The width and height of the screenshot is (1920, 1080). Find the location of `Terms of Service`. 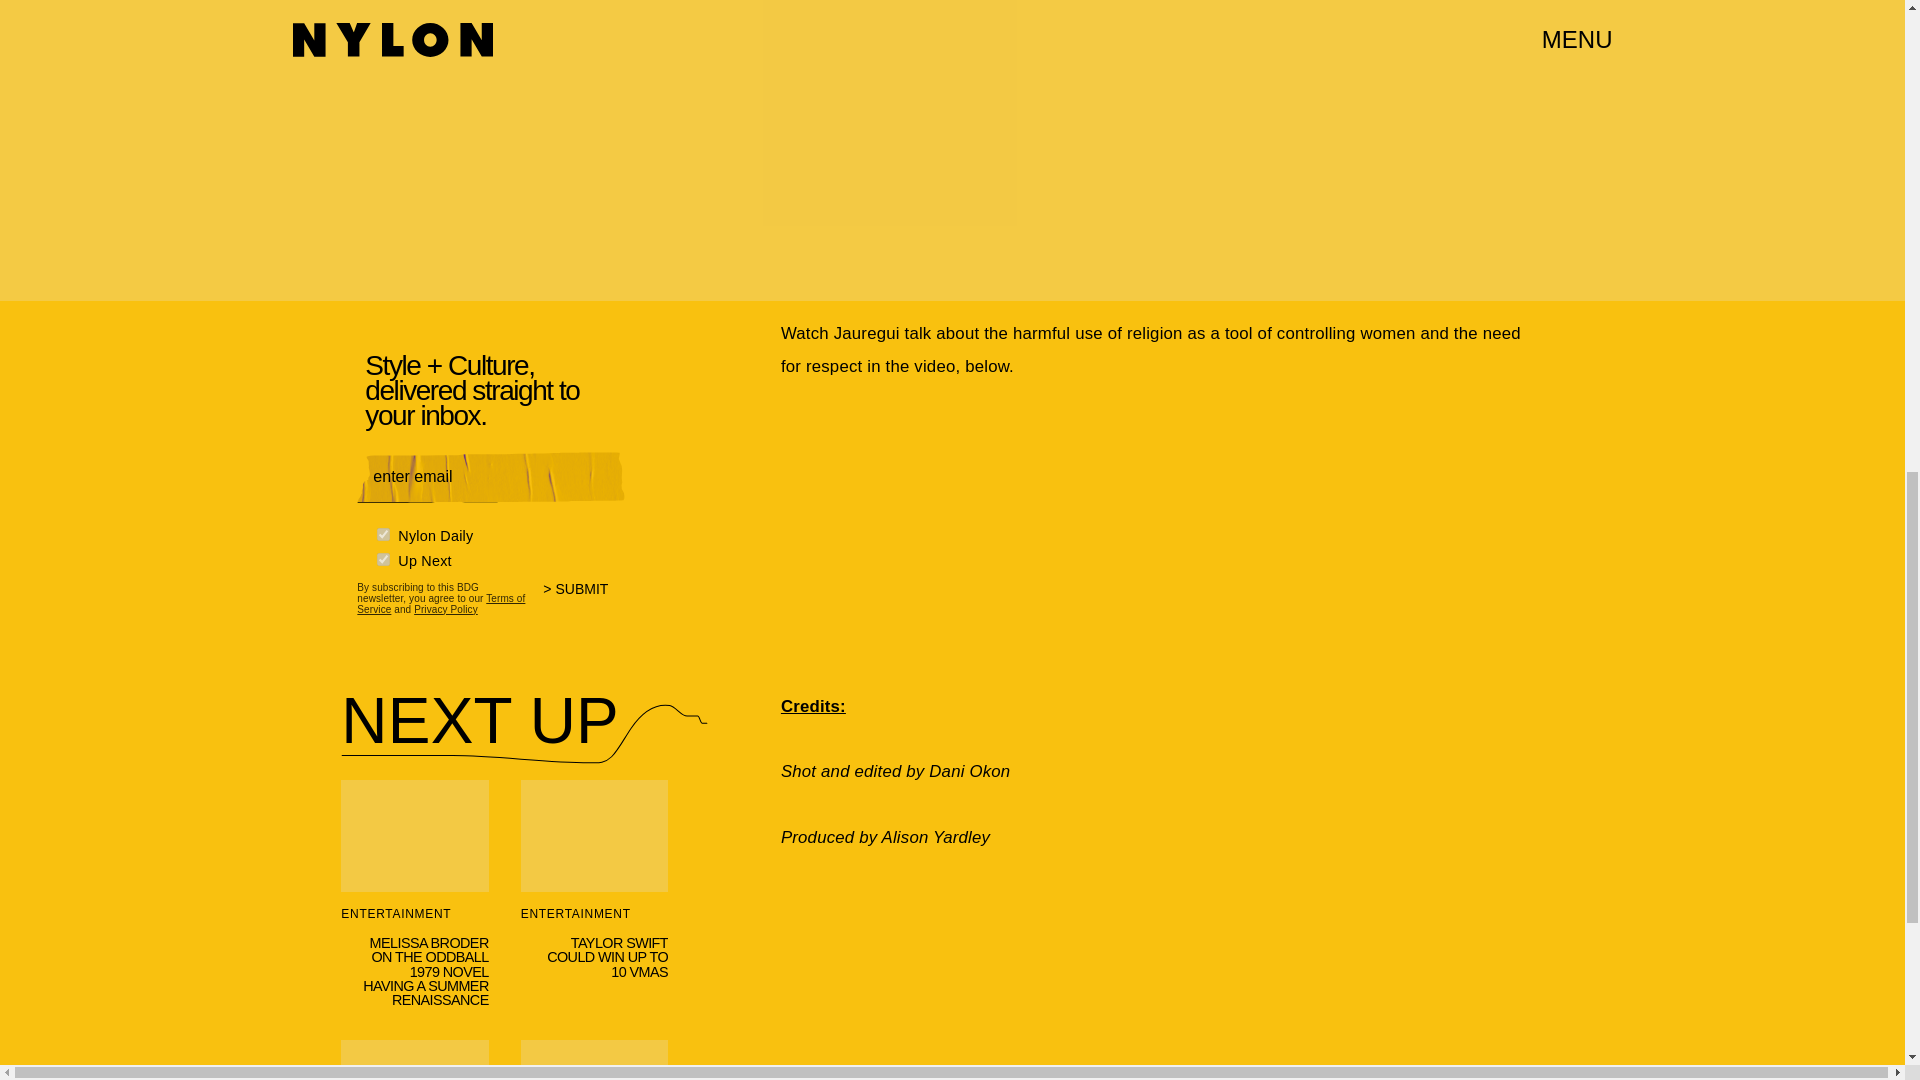

Terms of Service is located at coordinates (440, 602).